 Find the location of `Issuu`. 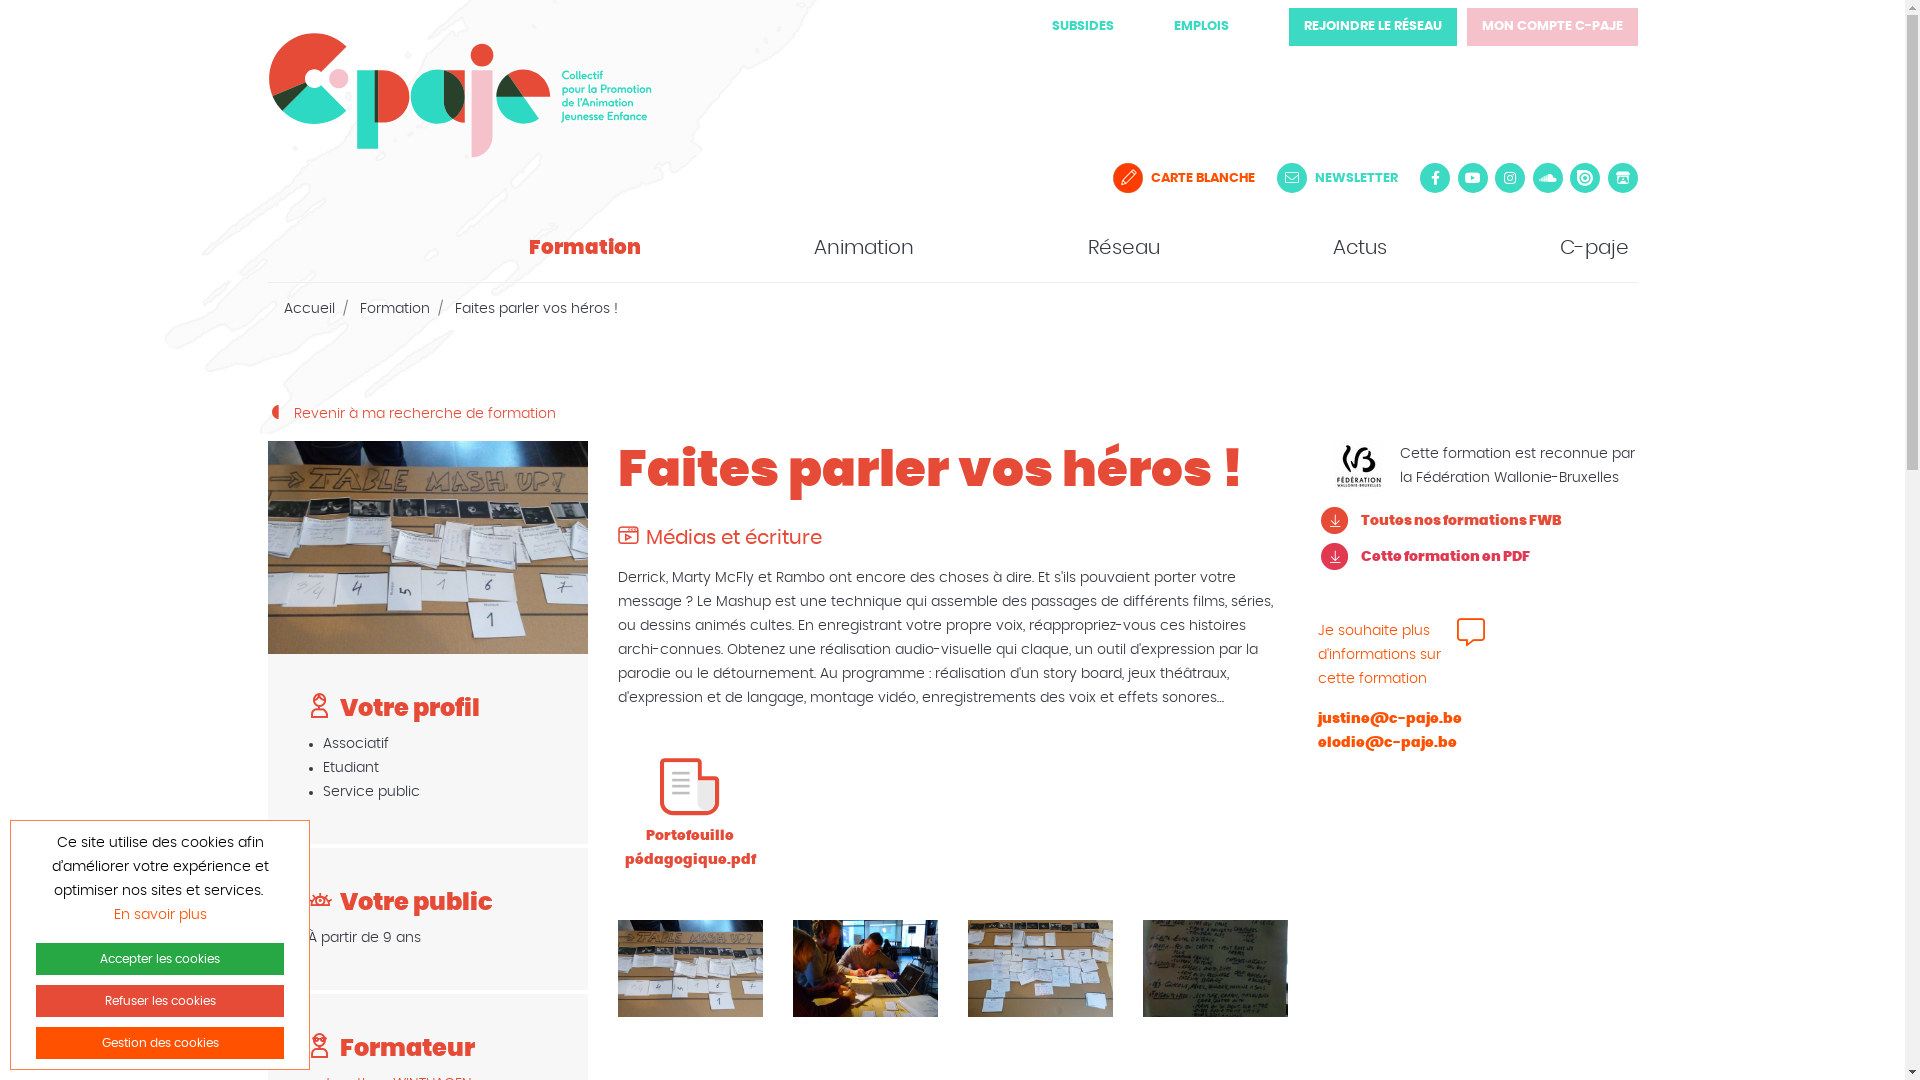

Issuu is located at coordinates (1585, 178).